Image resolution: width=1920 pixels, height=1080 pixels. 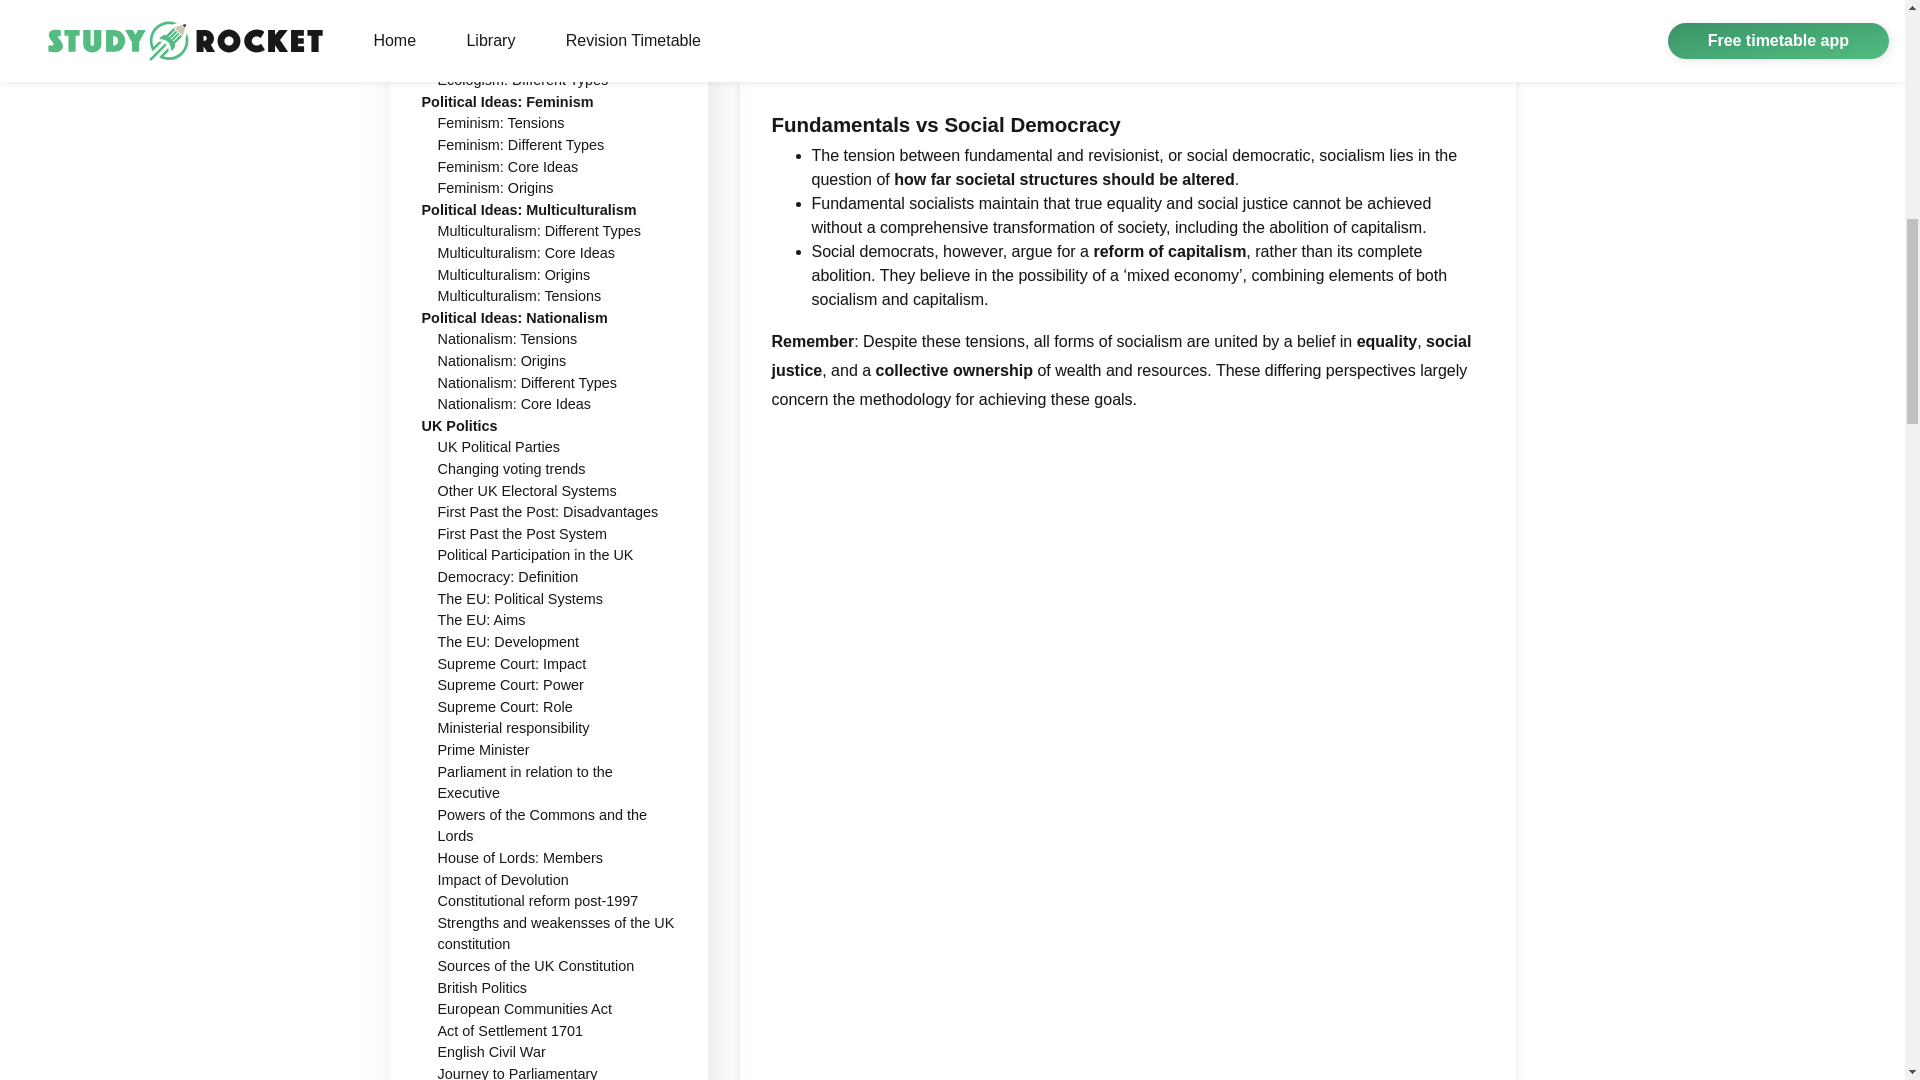 I want to click on Feminism: Core Ideas, so click(x=508, y=165).